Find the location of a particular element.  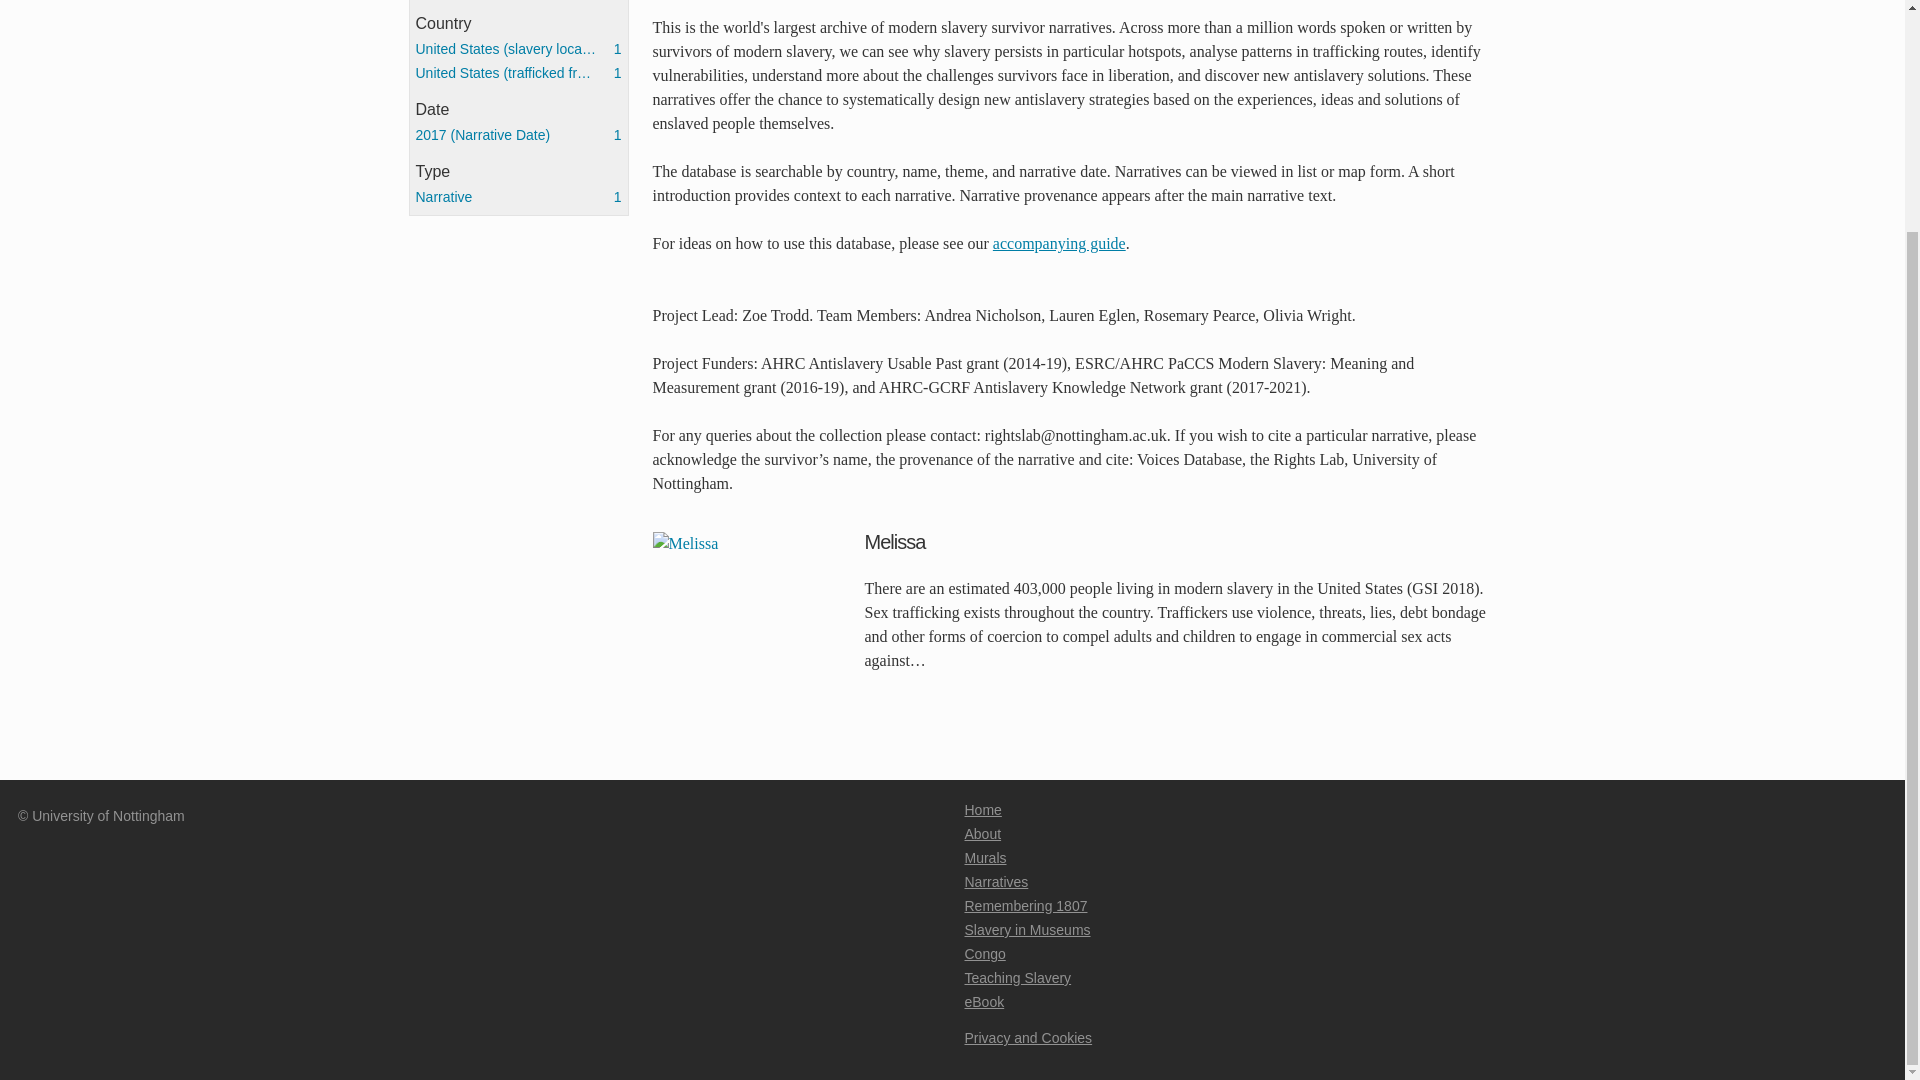

Congo is located at coordinates (984, 954).